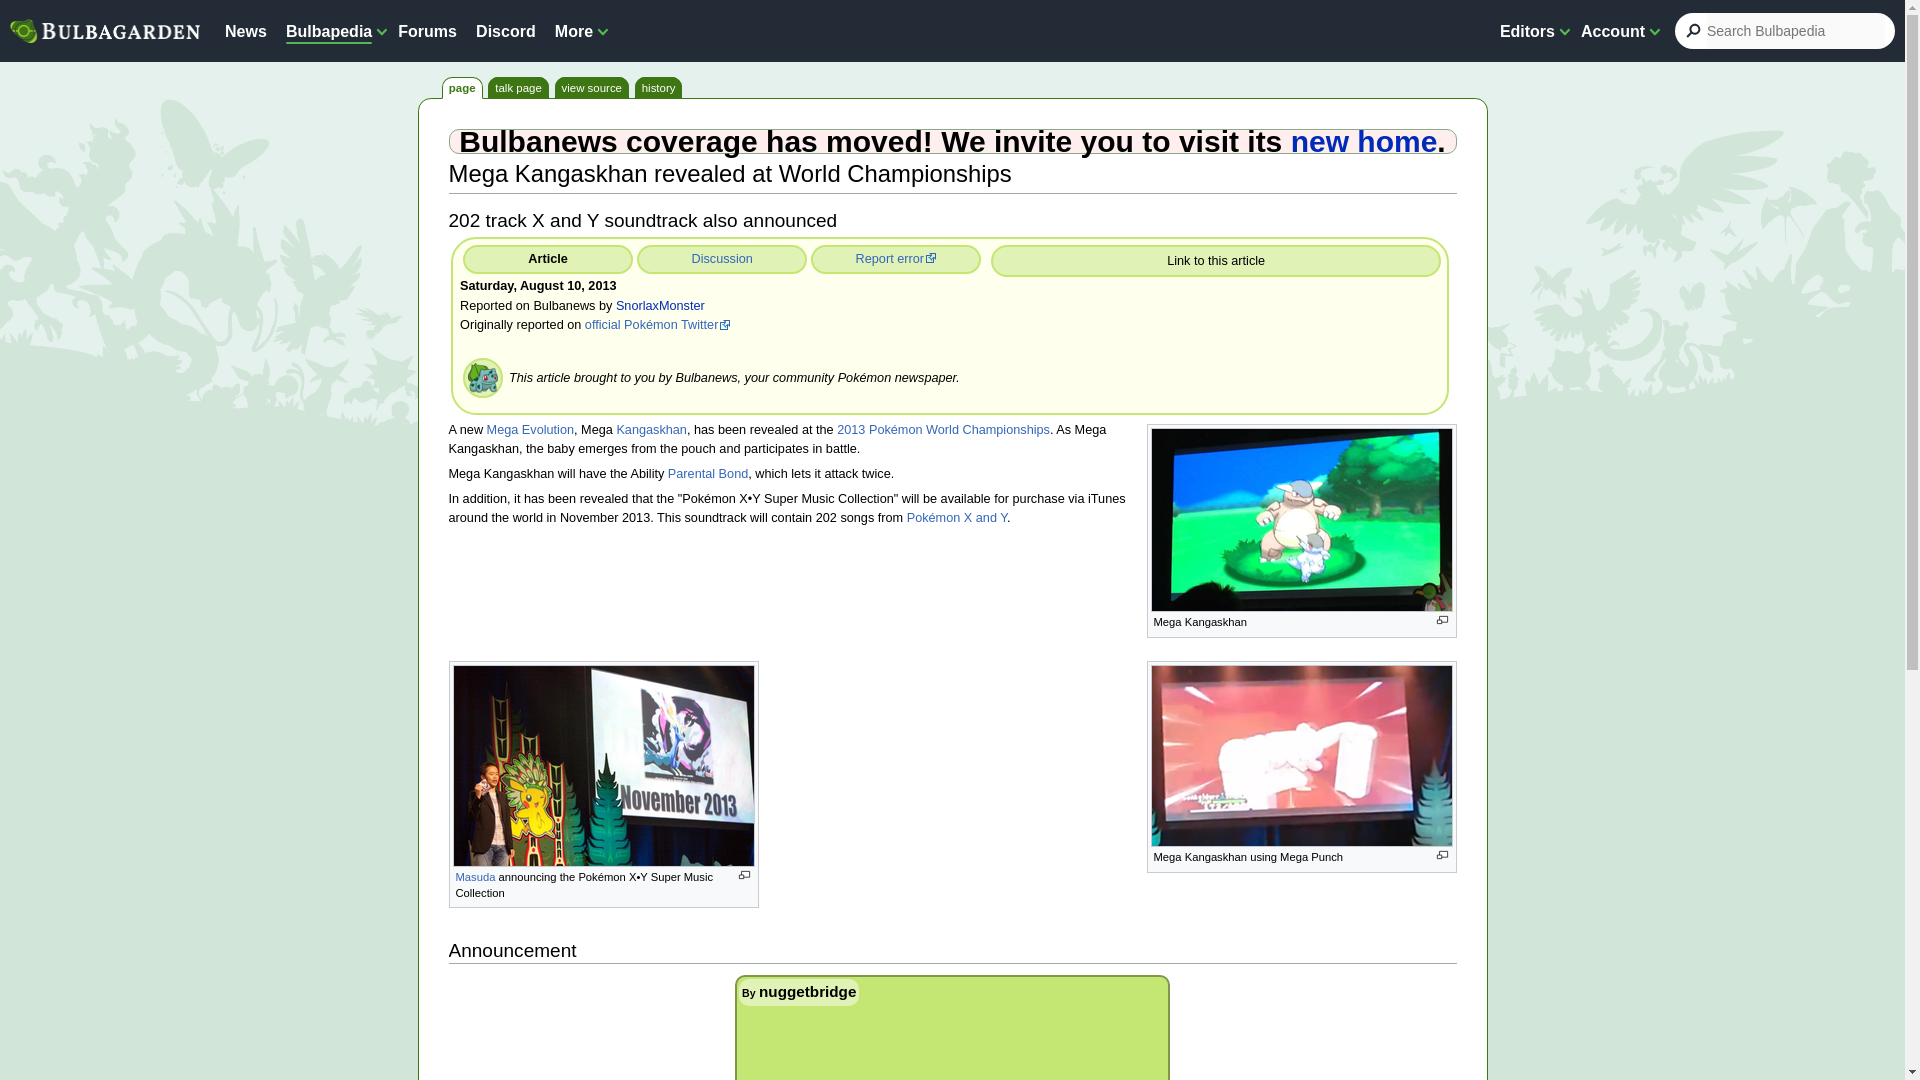 This screenshot has width=1920, height=1080. I want to click on bp:Junichi Masuda, so click(476, 876).